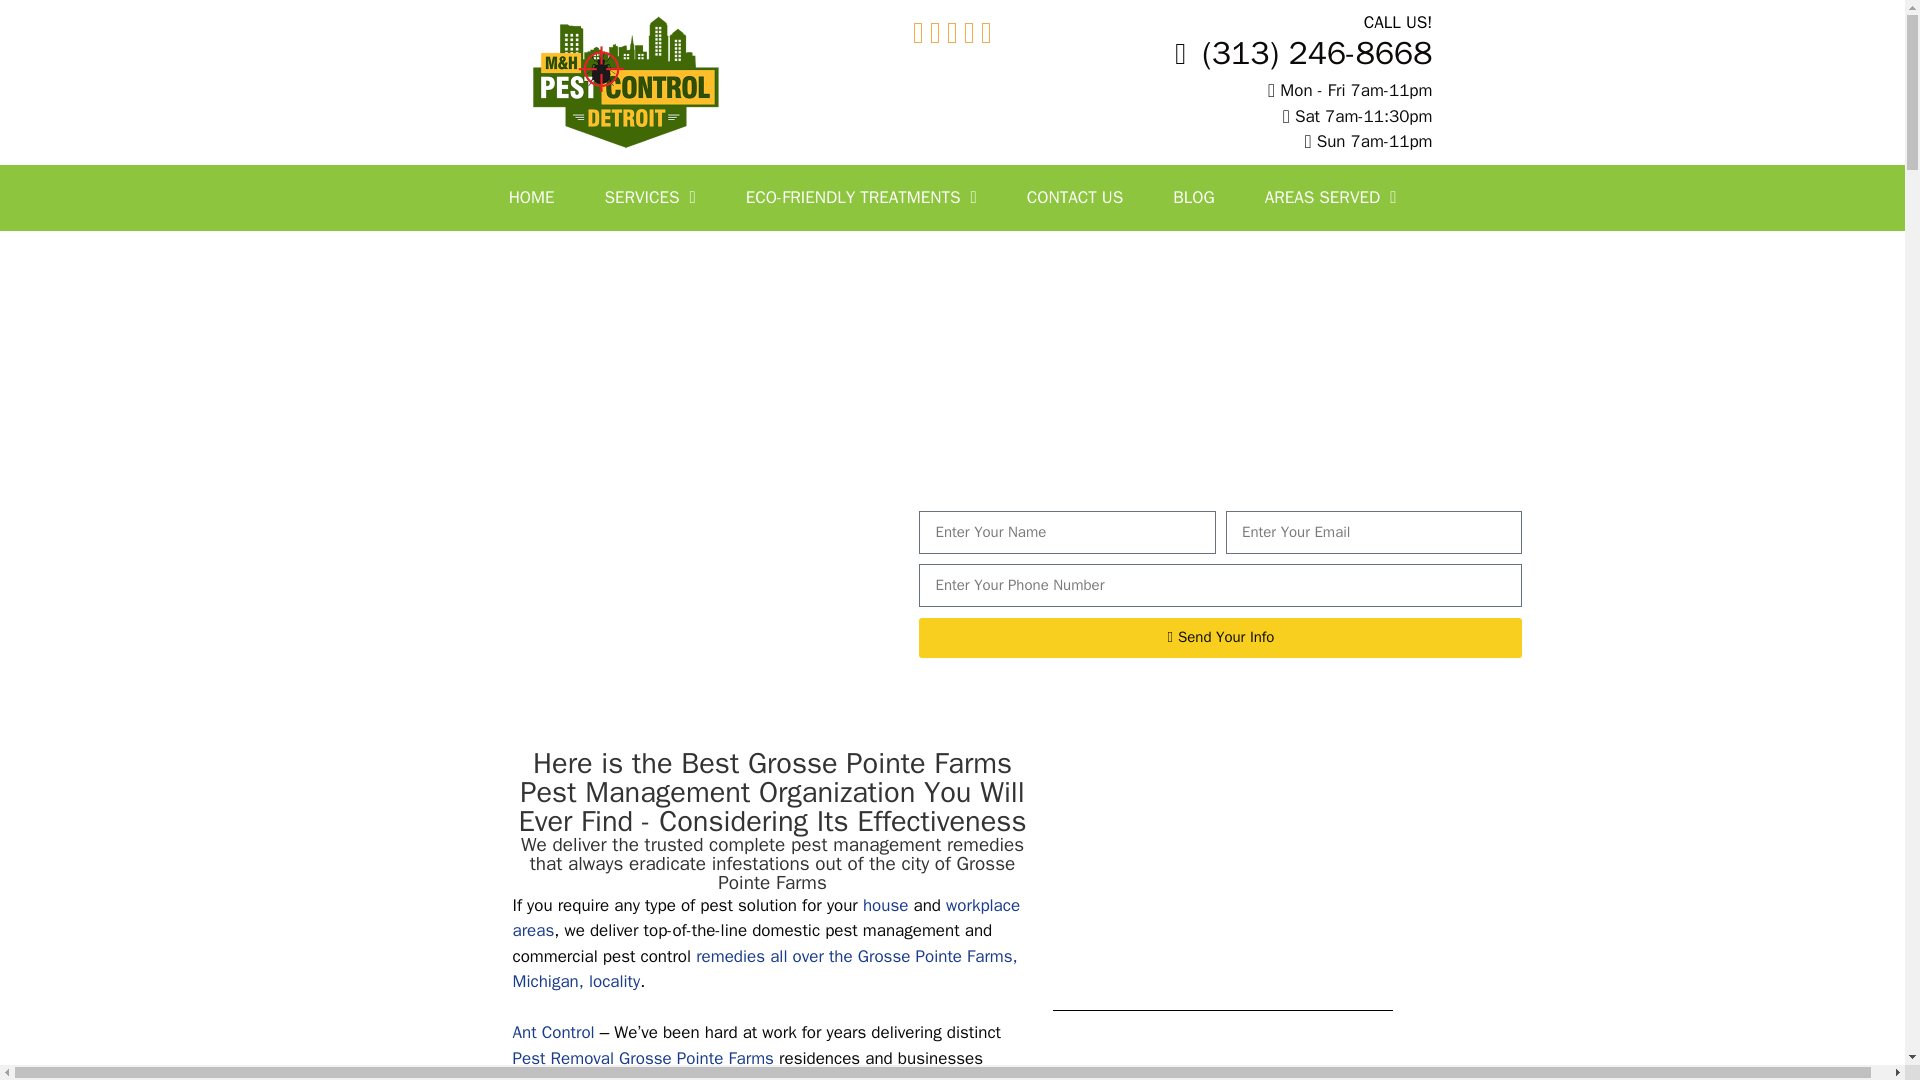 The width and height of the screenshot is (1920, 1080). What do you see at coordinates (1331, 196) in the screenshot?
I see `AREAS SERVED` at bounding box center [1331, 196].